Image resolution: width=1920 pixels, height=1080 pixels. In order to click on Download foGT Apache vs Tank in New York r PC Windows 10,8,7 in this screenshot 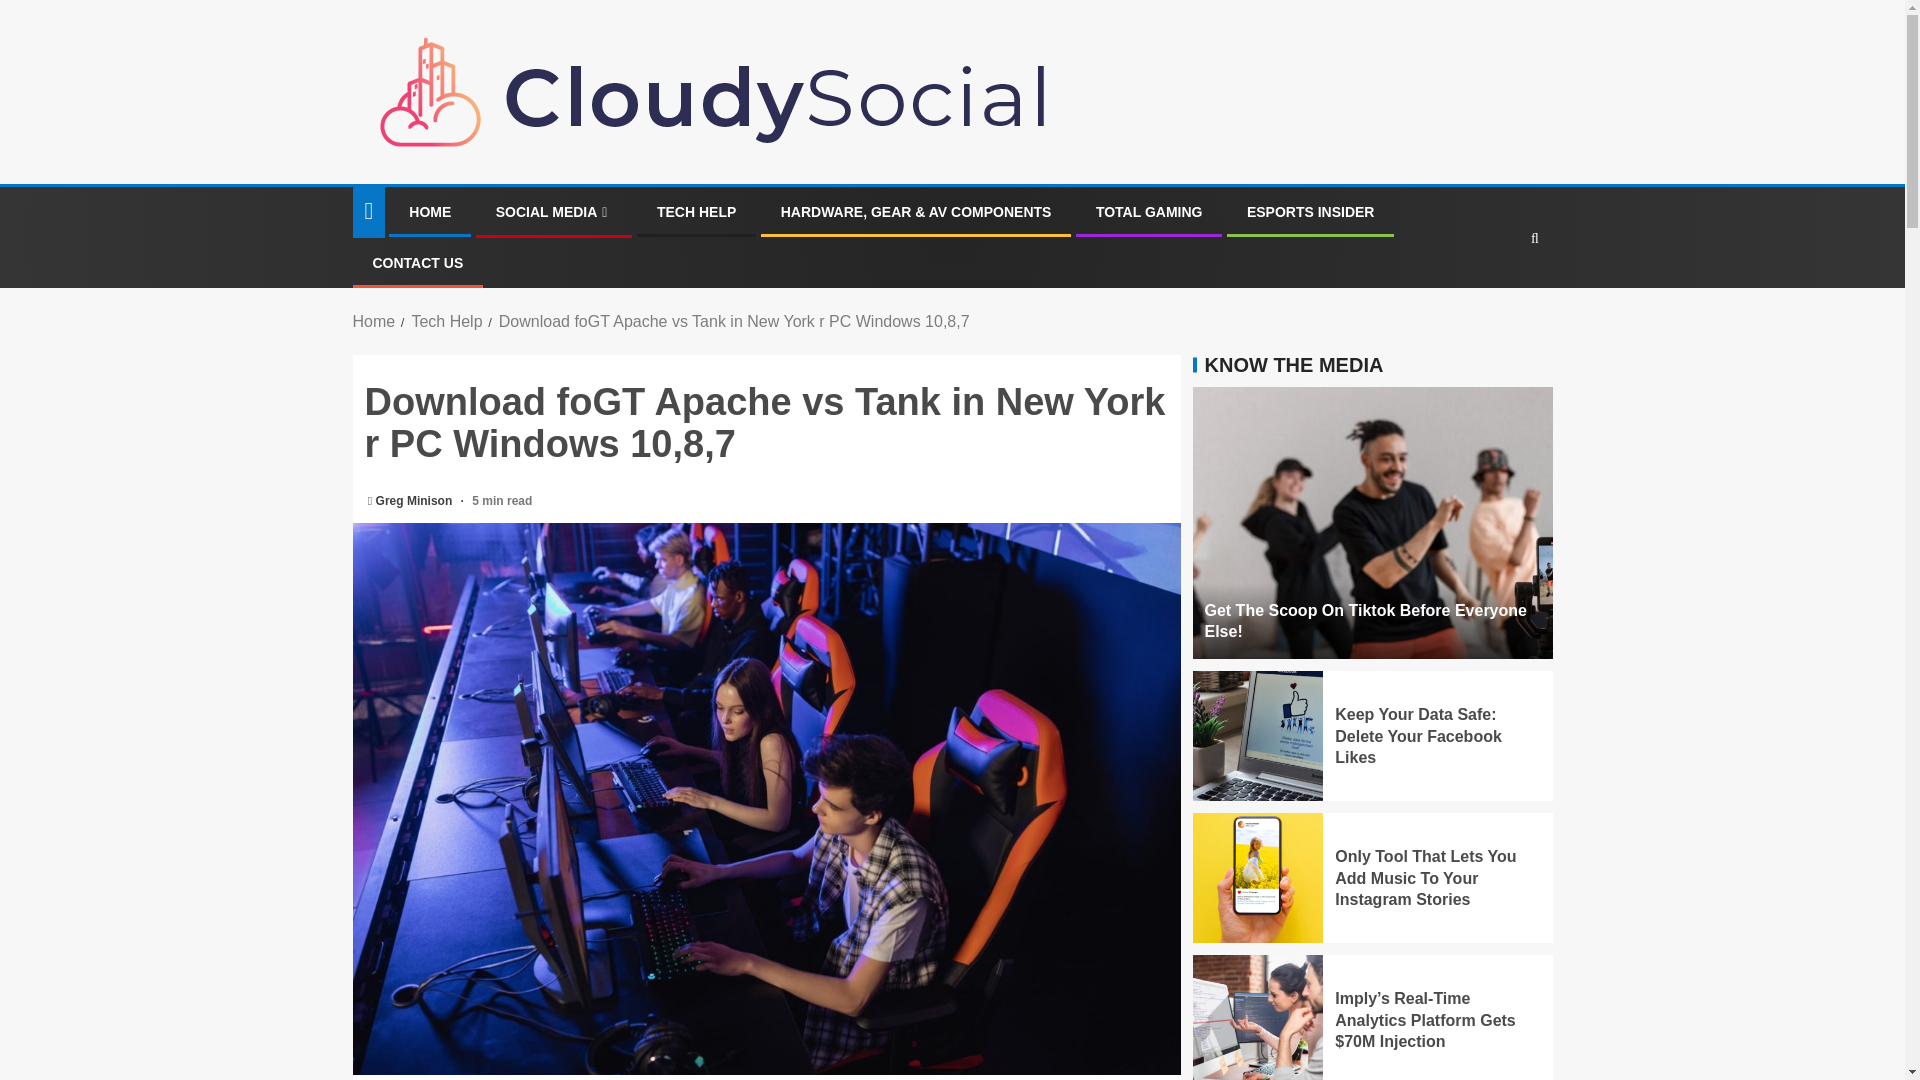, I will do `click(734, 322)`.